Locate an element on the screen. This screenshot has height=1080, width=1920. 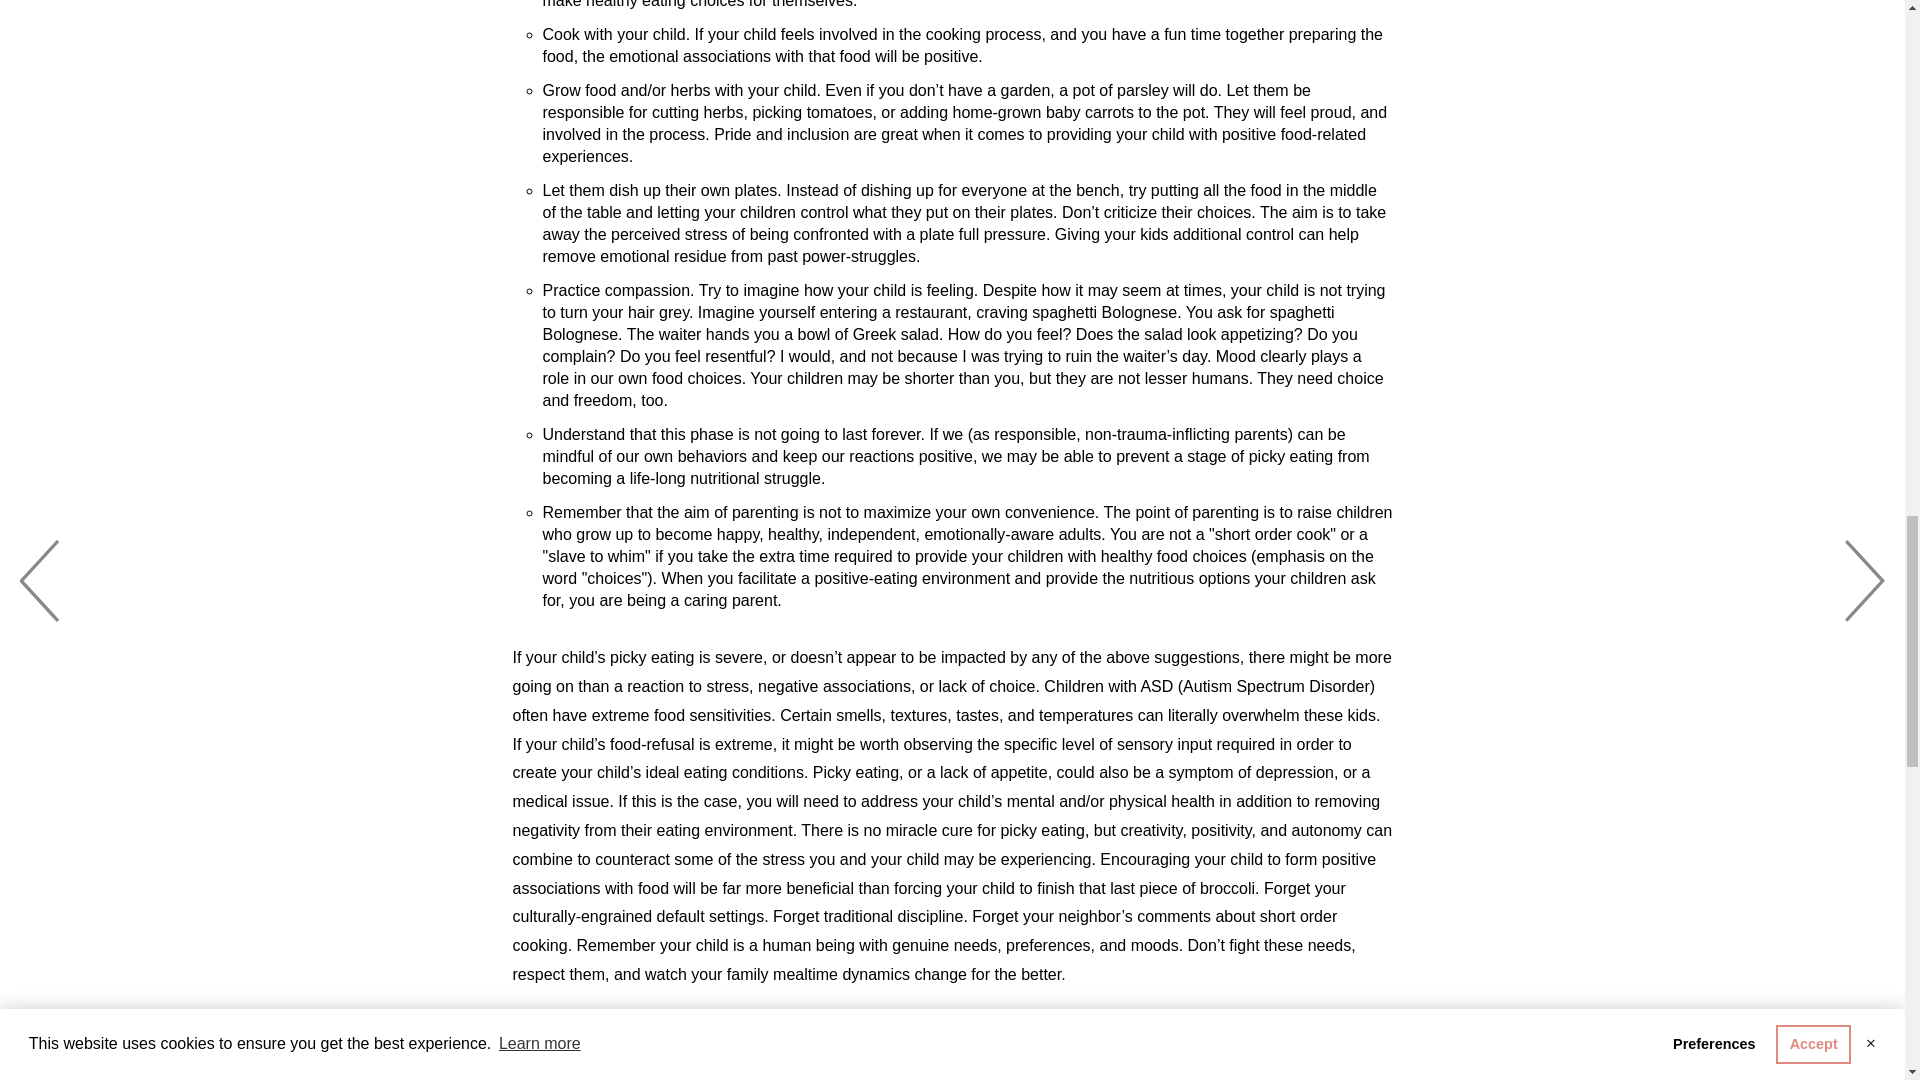
Share this on Facebook is located at coordinates (648, 1044).